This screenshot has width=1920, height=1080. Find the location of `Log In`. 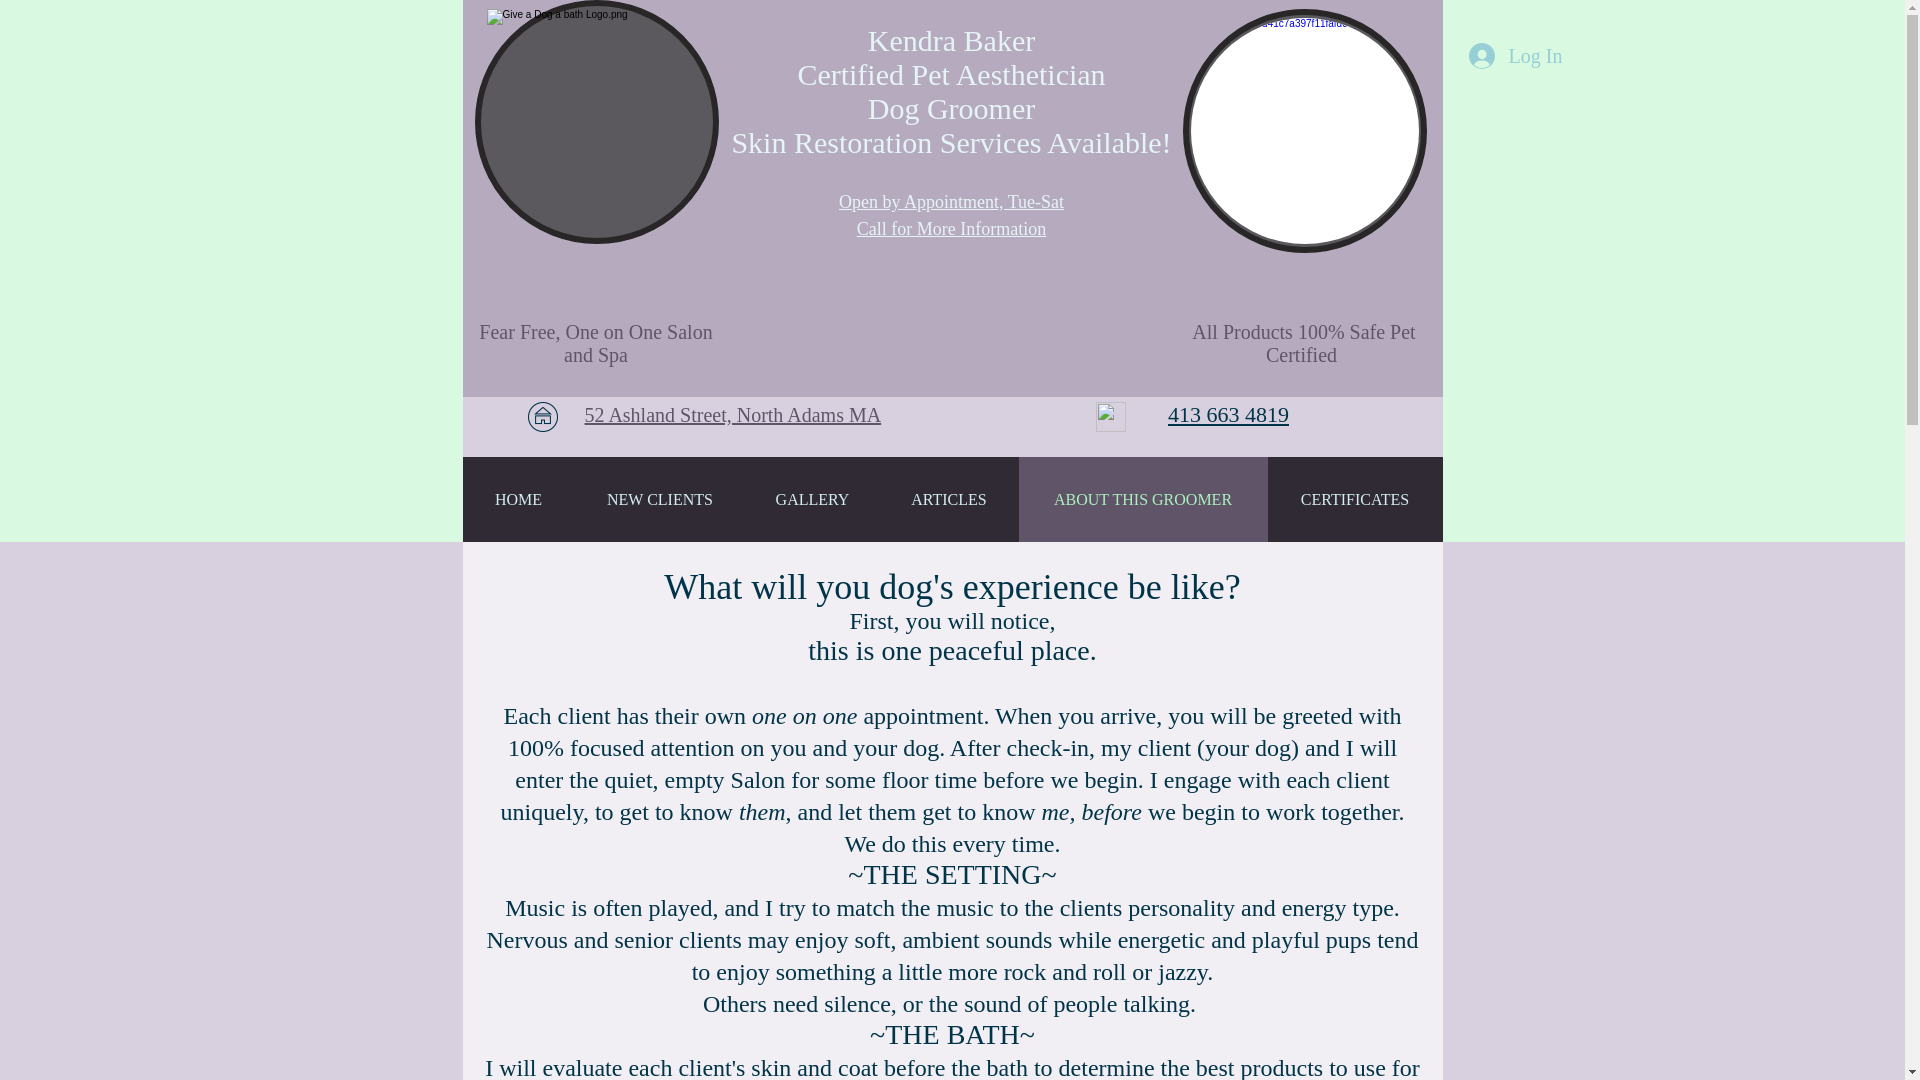

Log In is located at coordinates (1514, 55).